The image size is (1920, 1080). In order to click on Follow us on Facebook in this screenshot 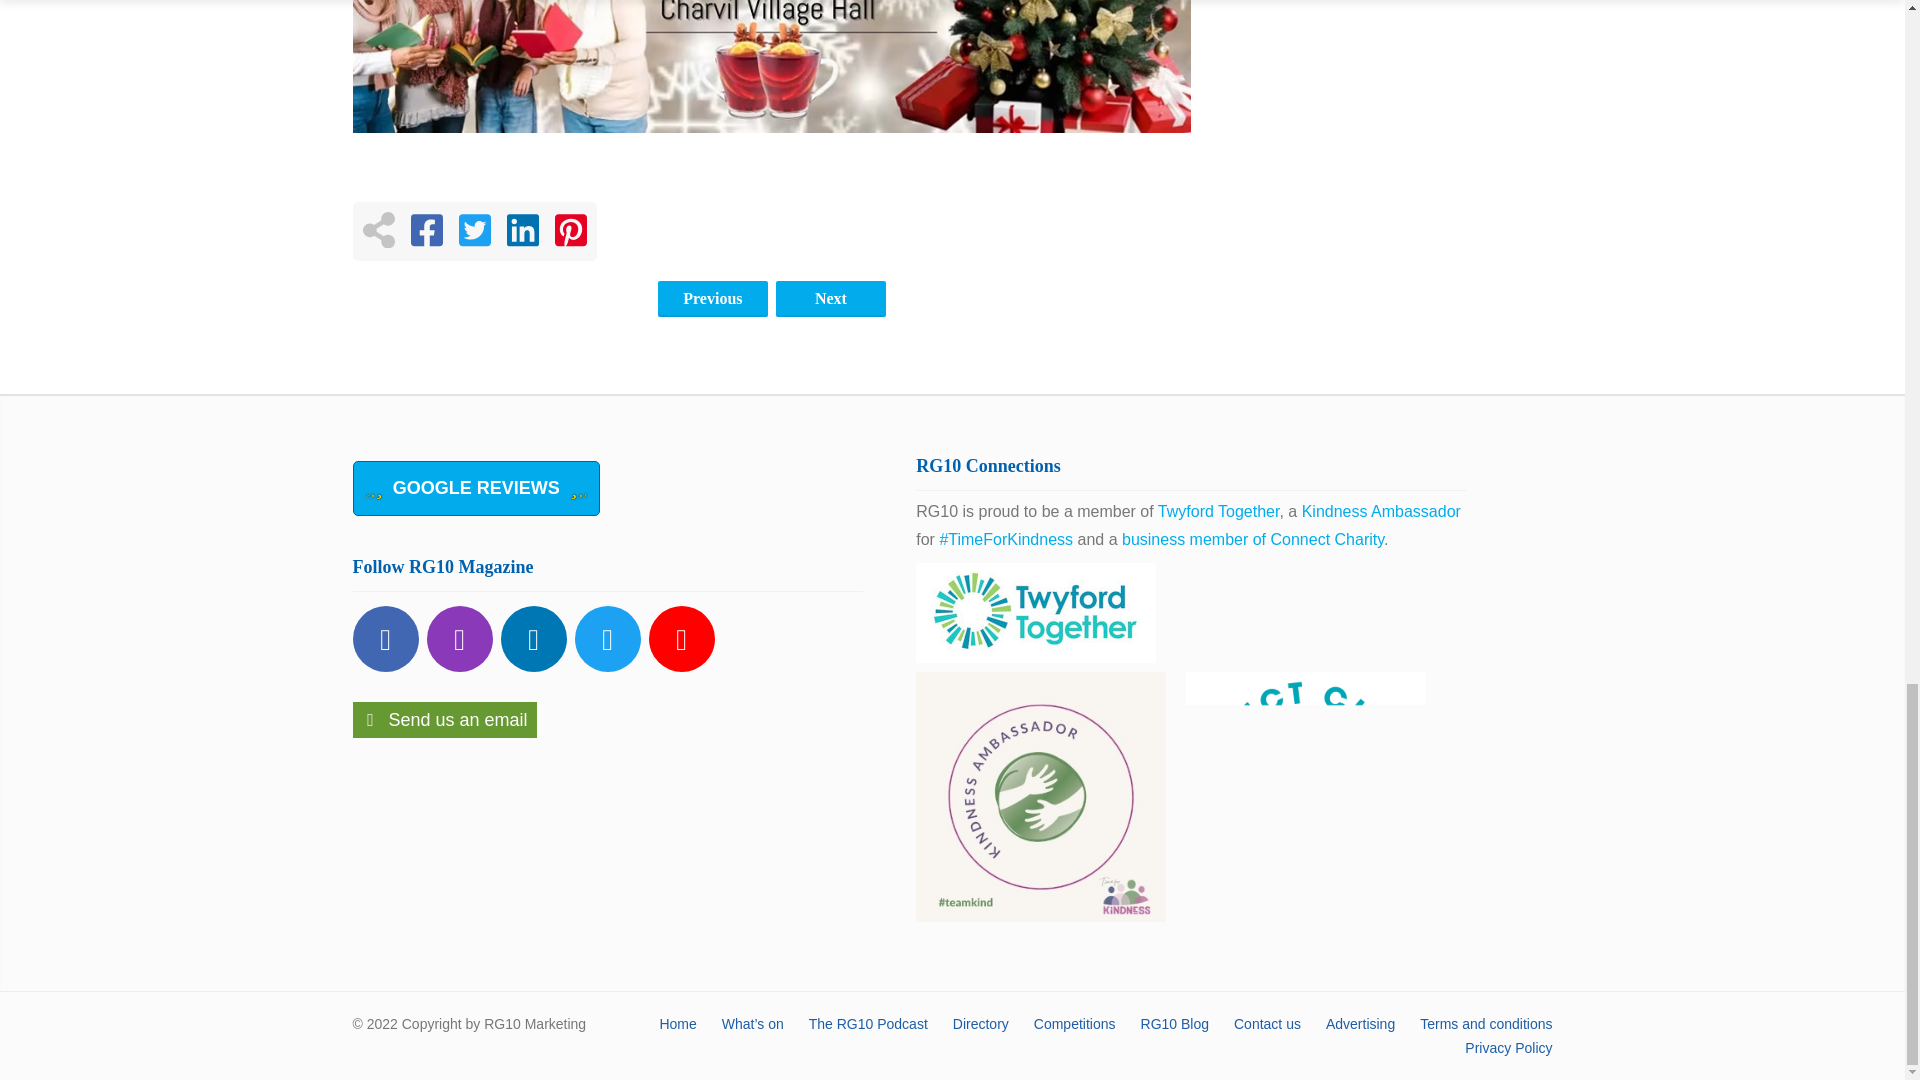, I will do `click(384, 638)`.